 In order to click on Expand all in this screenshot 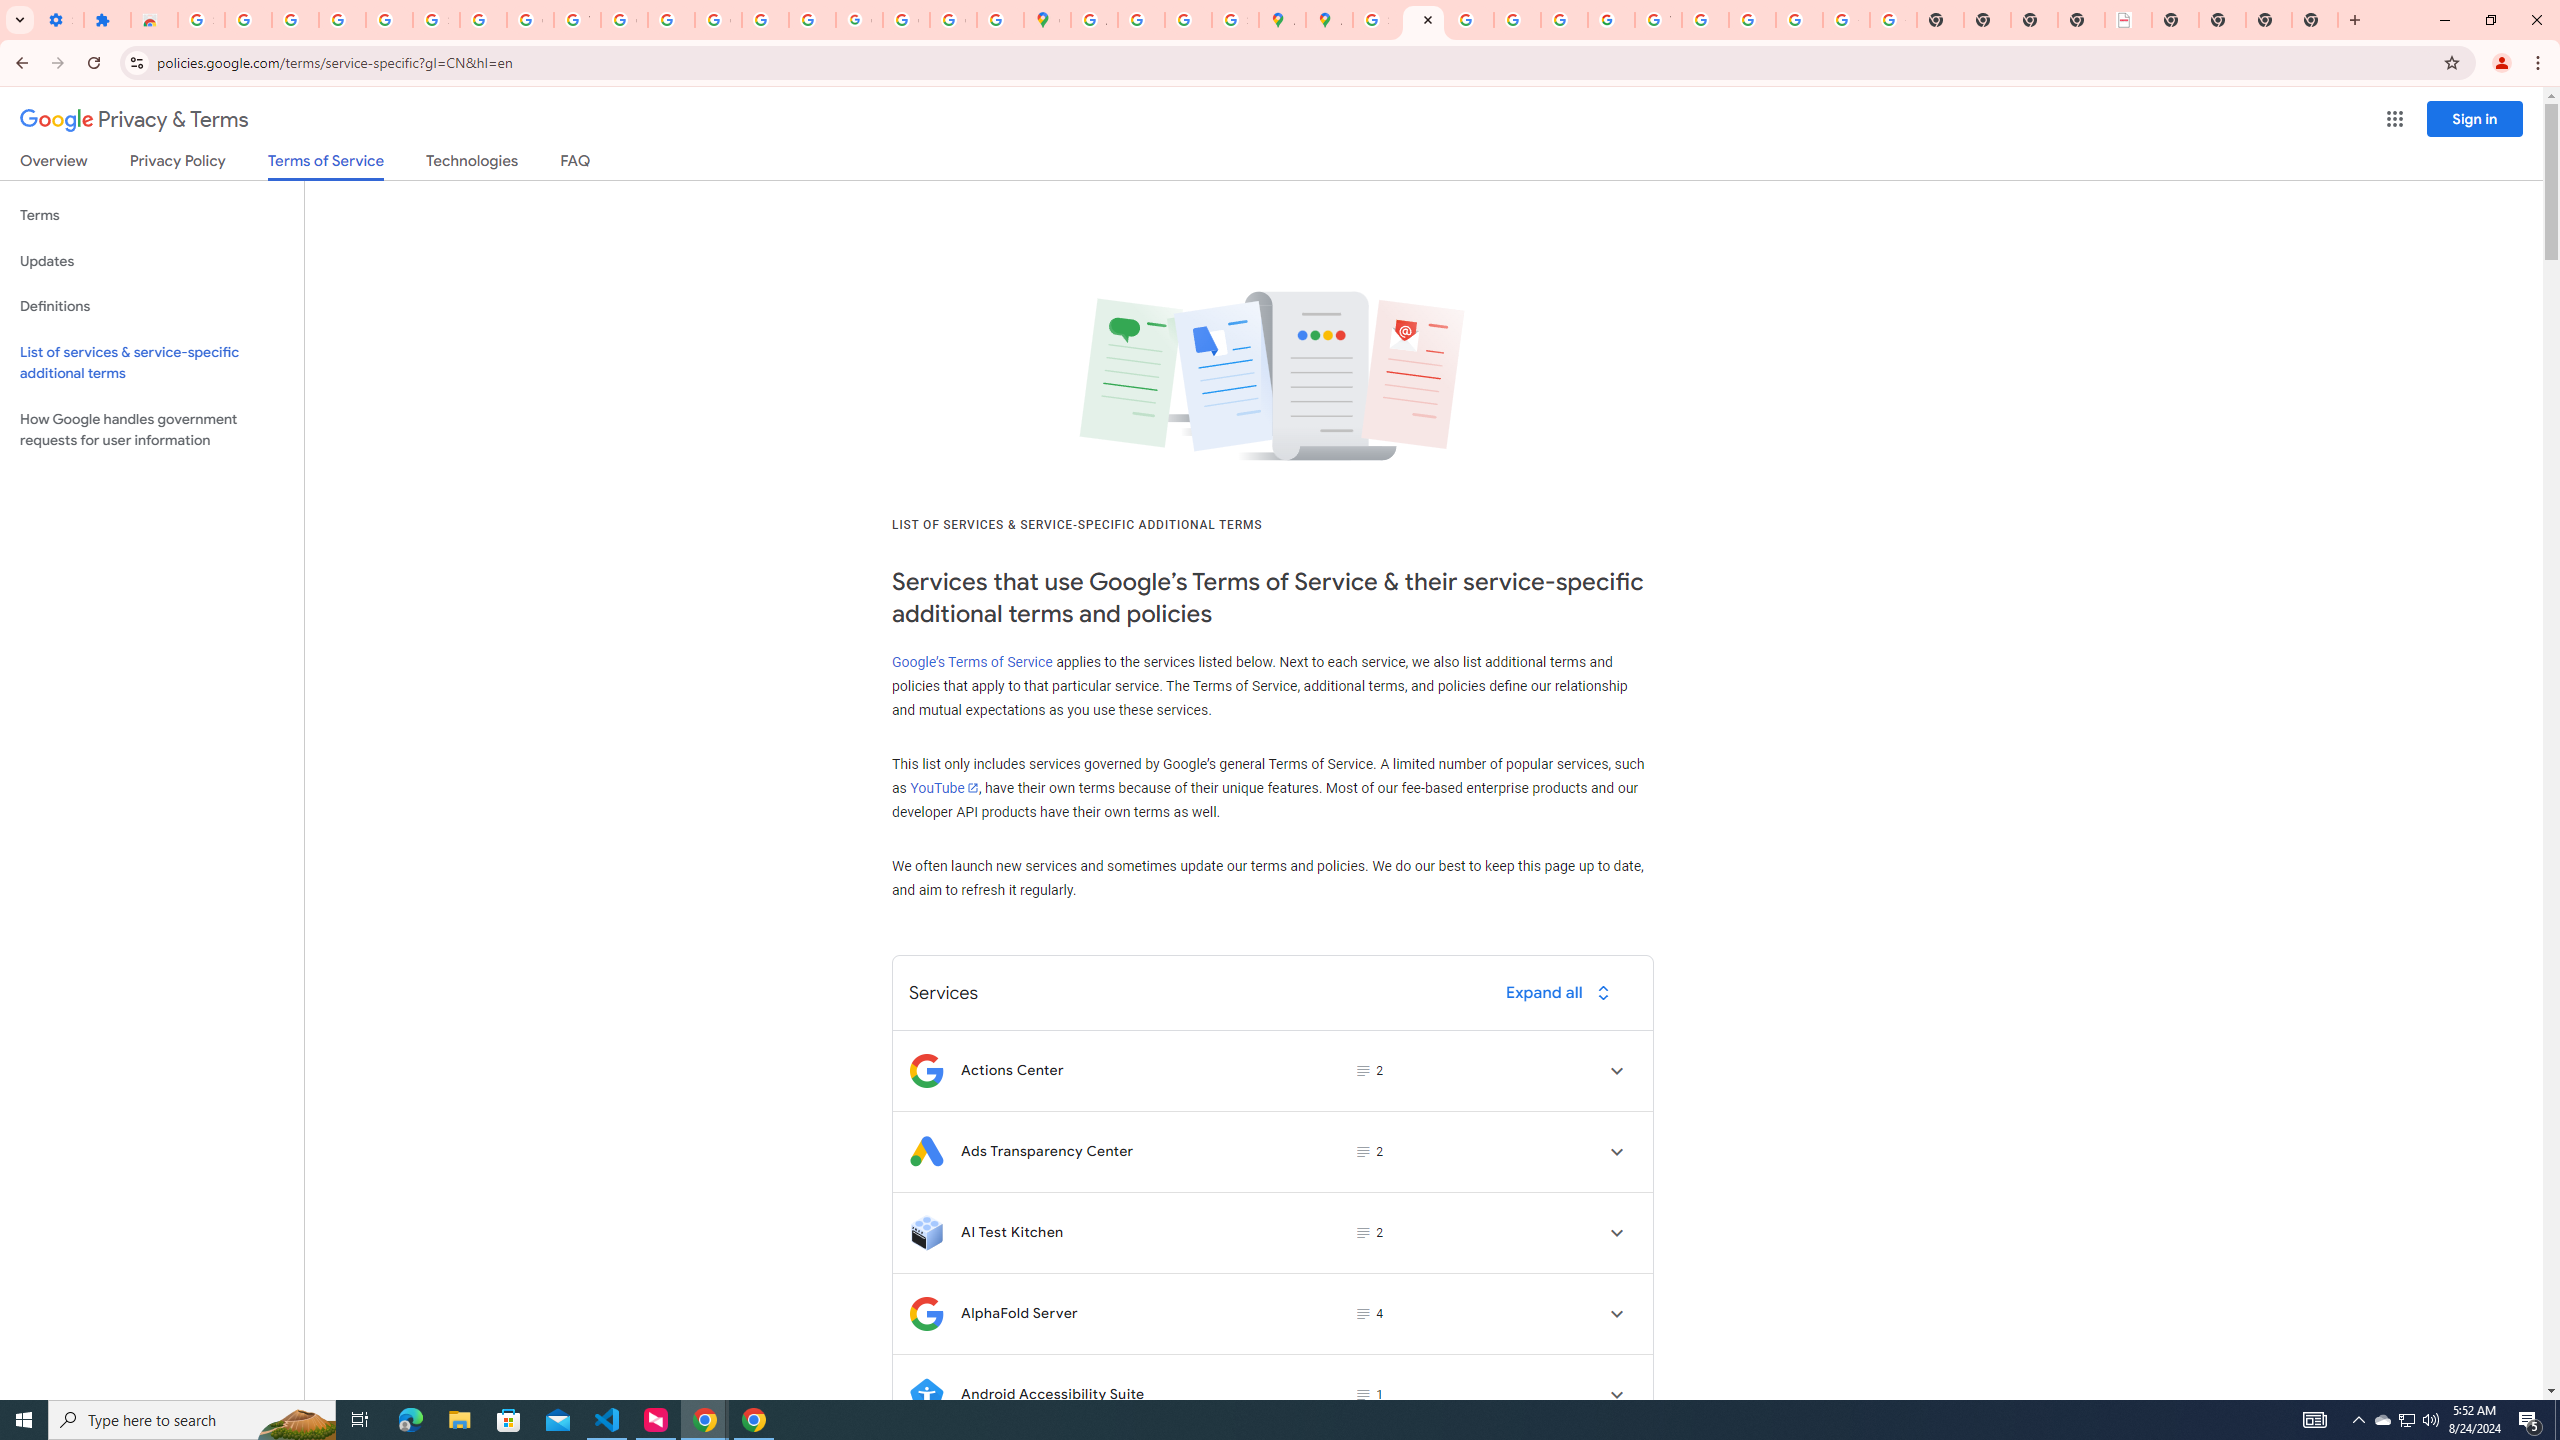, I will do `click(1562, 992)`.